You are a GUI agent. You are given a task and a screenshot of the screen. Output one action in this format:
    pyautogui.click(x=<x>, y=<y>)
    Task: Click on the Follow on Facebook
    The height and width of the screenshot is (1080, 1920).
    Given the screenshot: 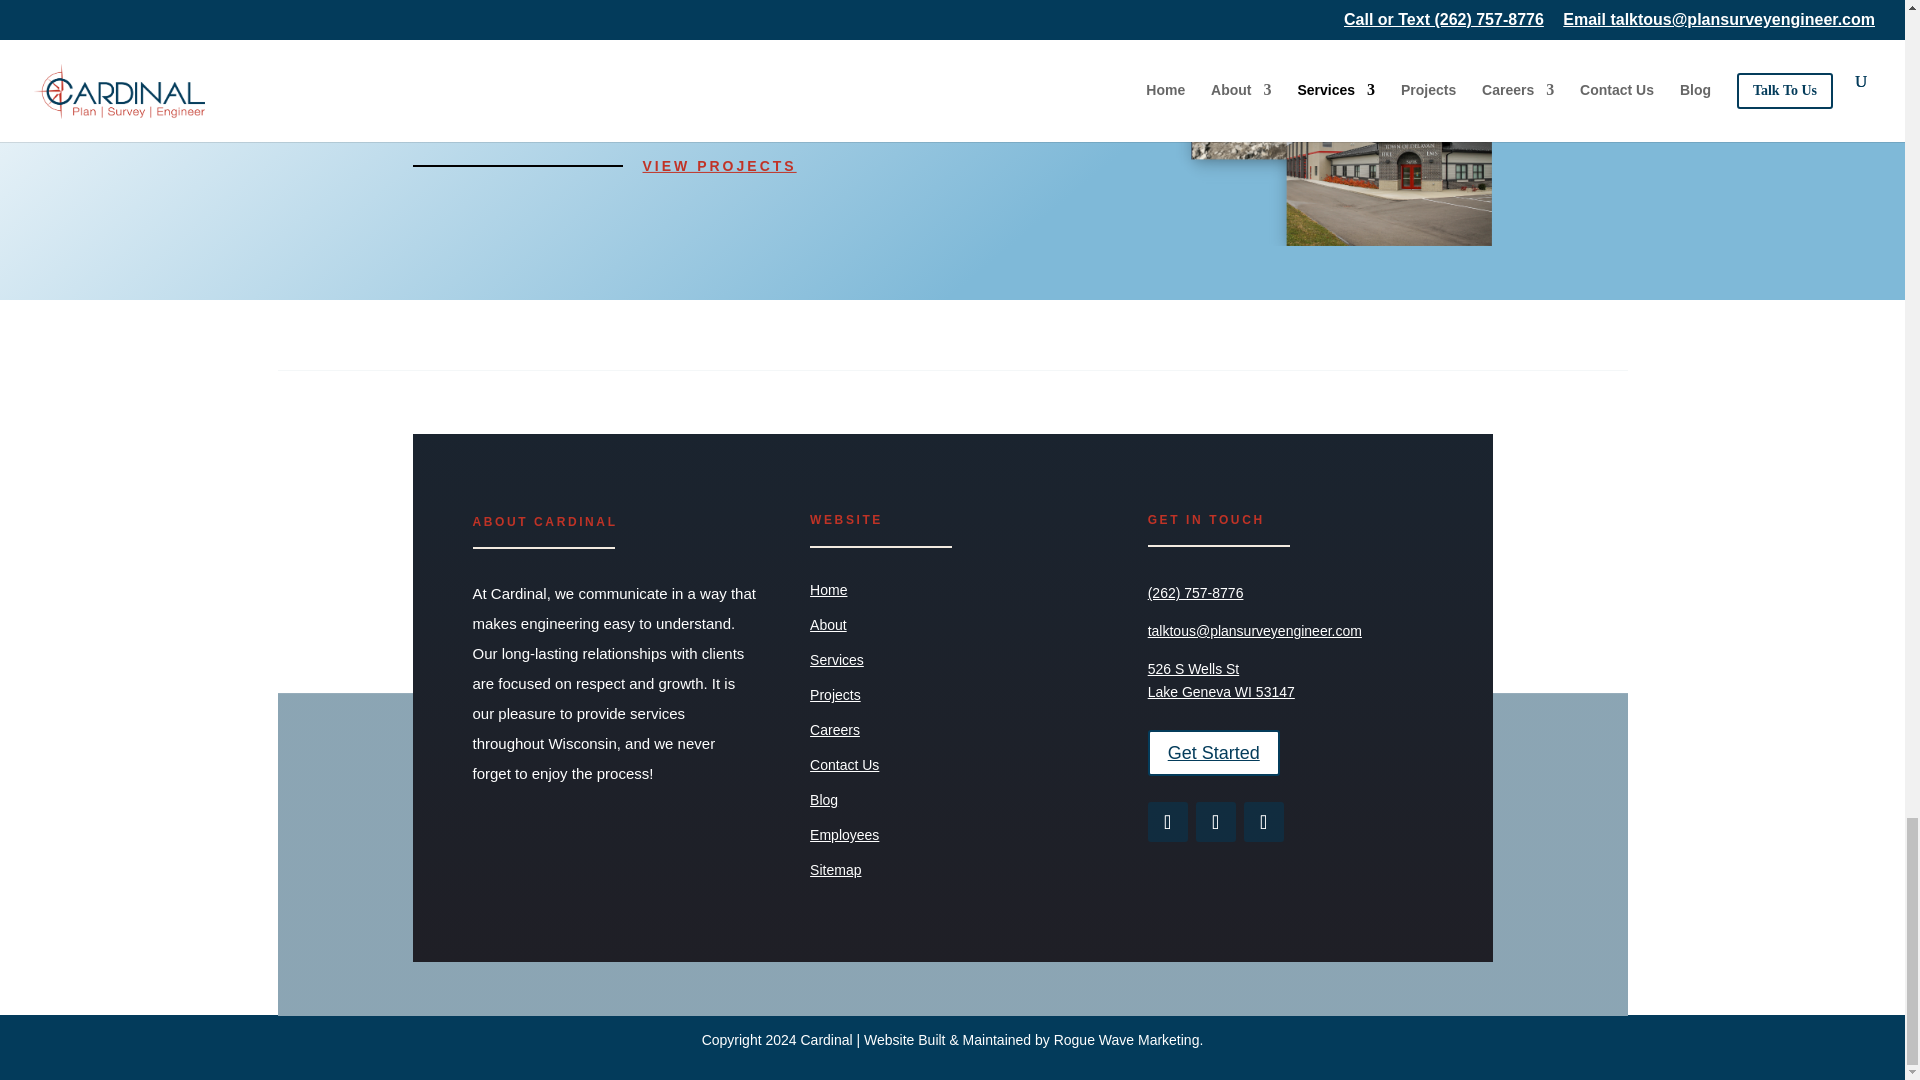 What is the action you would take?
    pyautogui.click(x=1168, y=822)
    